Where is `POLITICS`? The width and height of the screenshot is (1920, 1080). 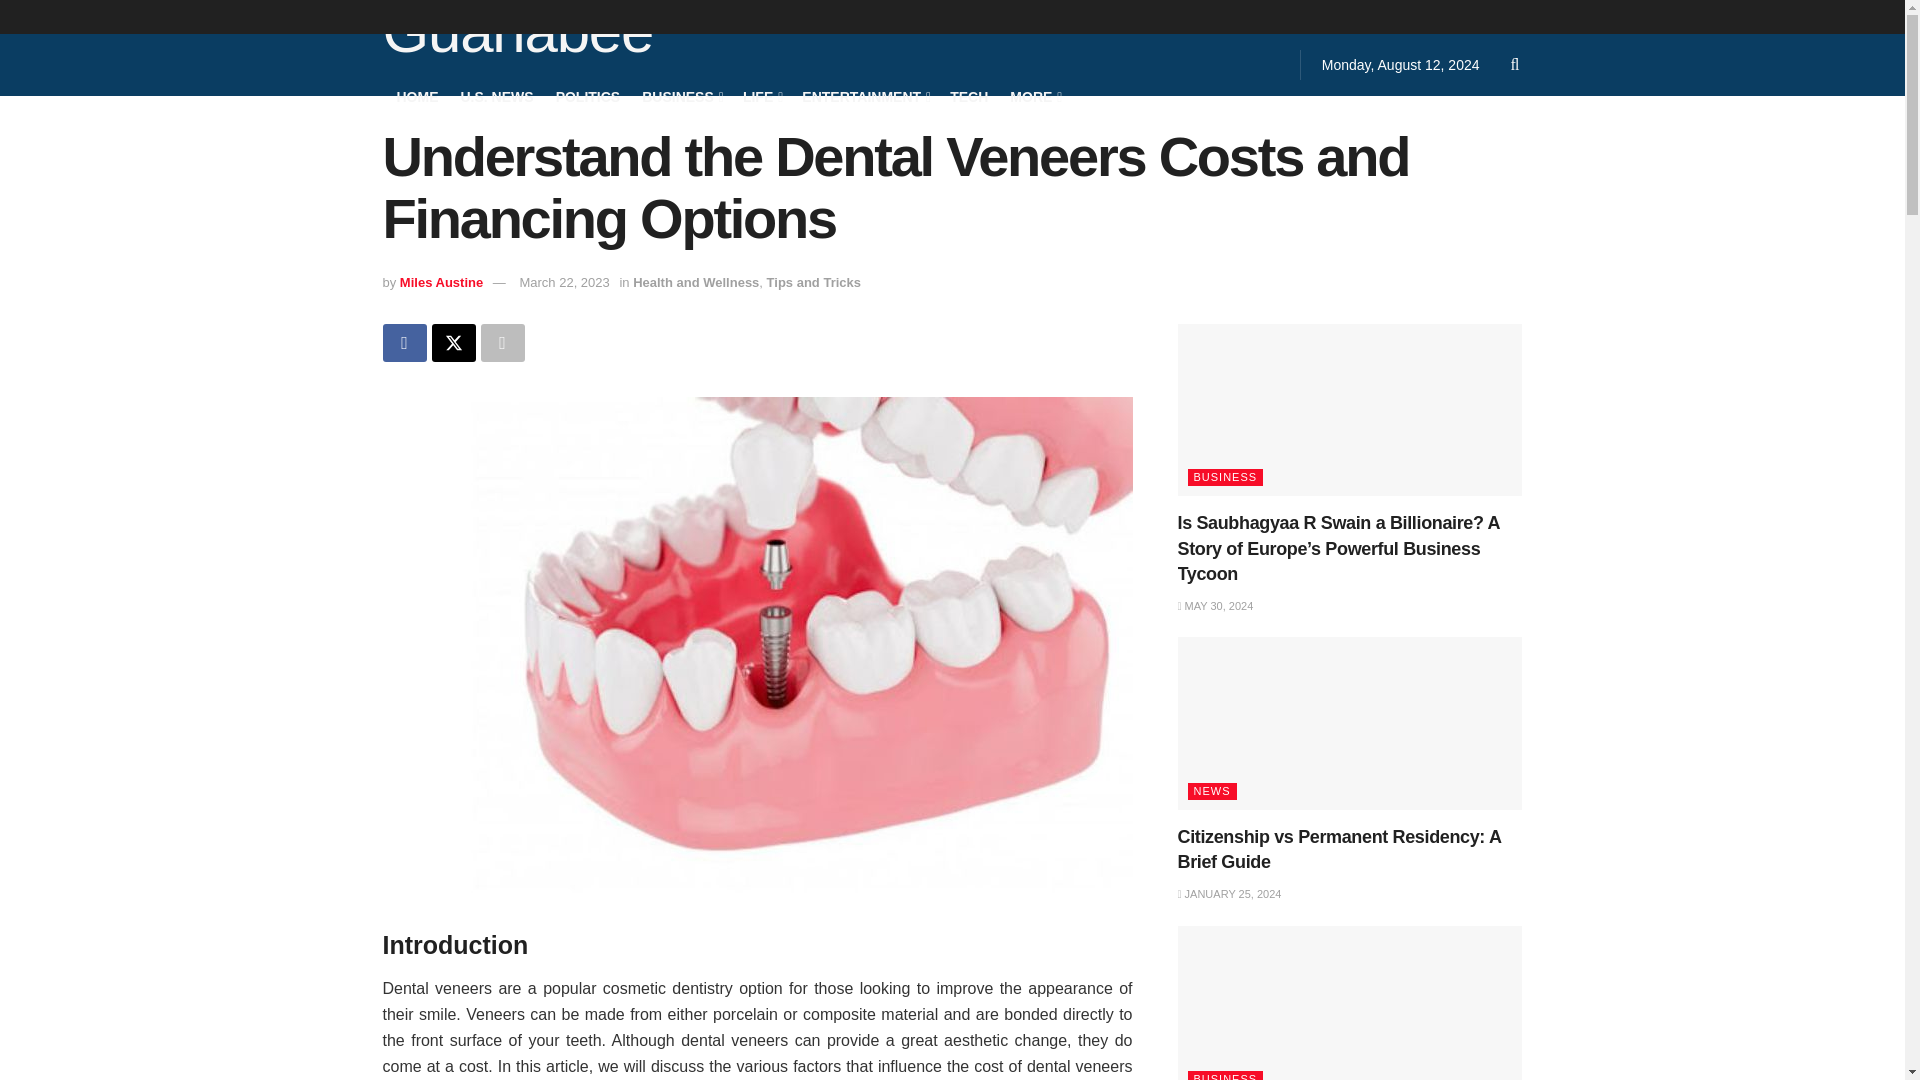 POLITICS is located at coordinates (588, 96).